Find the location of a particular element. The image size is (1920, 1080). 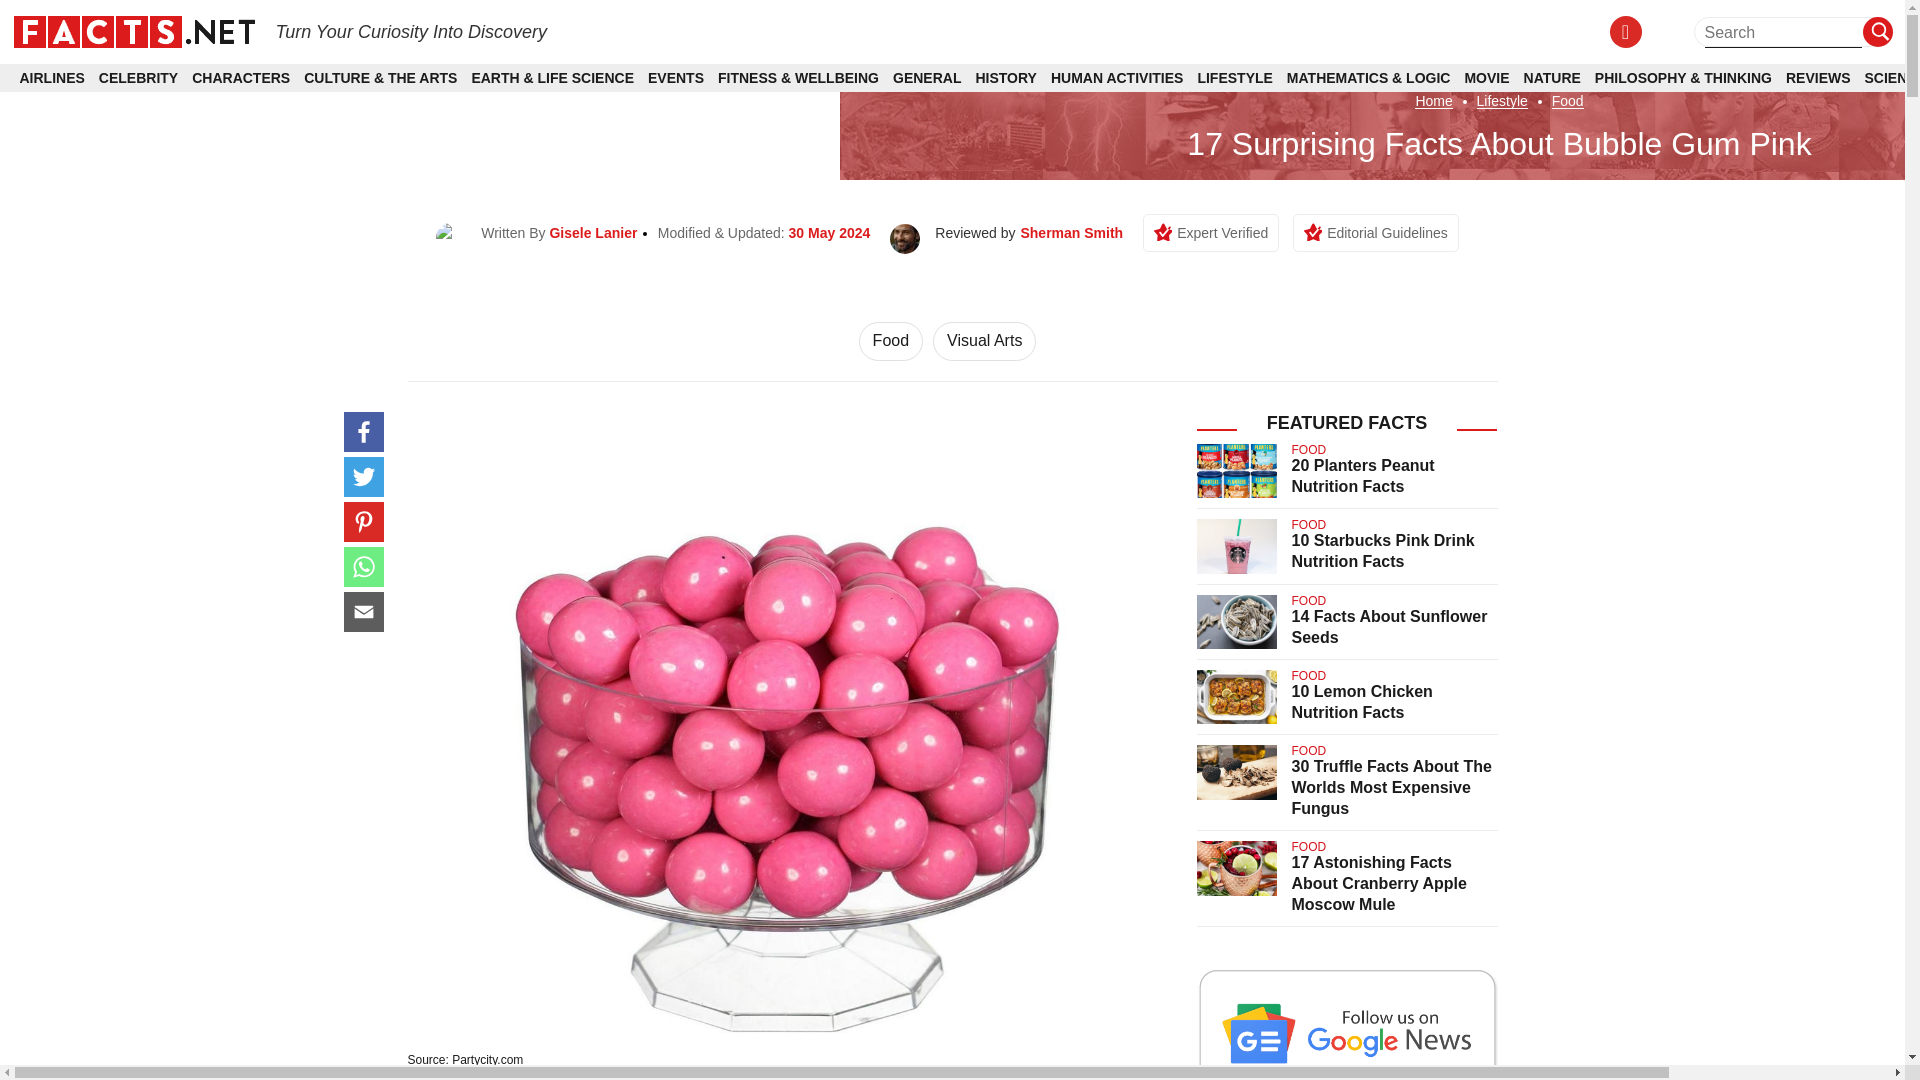

10 Starbucks Pink Drink Nutrition Facts  is located at coordinates (1383, 551).